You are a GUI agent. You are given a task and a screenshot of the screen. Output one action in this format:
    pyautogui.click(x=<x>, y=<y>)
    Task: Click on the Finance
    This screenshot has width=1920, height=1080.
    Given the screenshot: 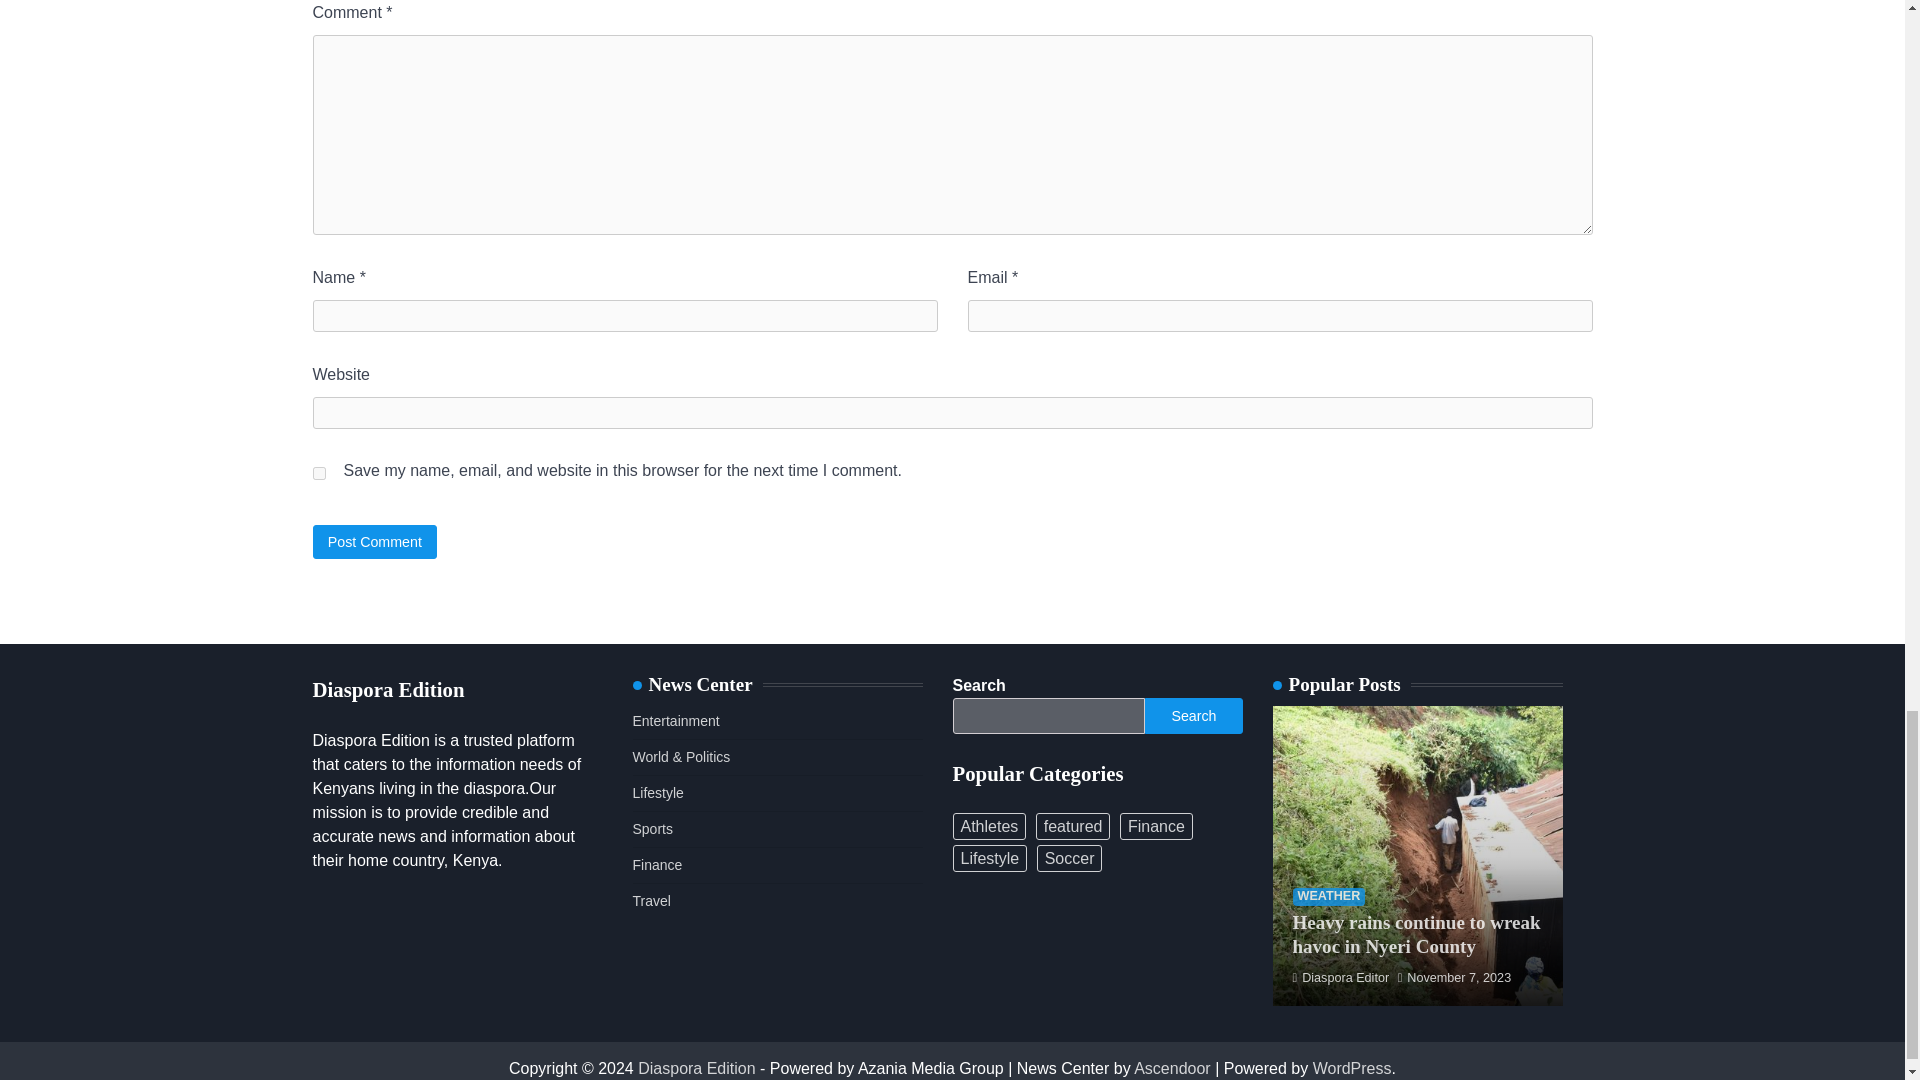 What is the action you would take?
    pyautogui.click(x=1156, y=826)
    